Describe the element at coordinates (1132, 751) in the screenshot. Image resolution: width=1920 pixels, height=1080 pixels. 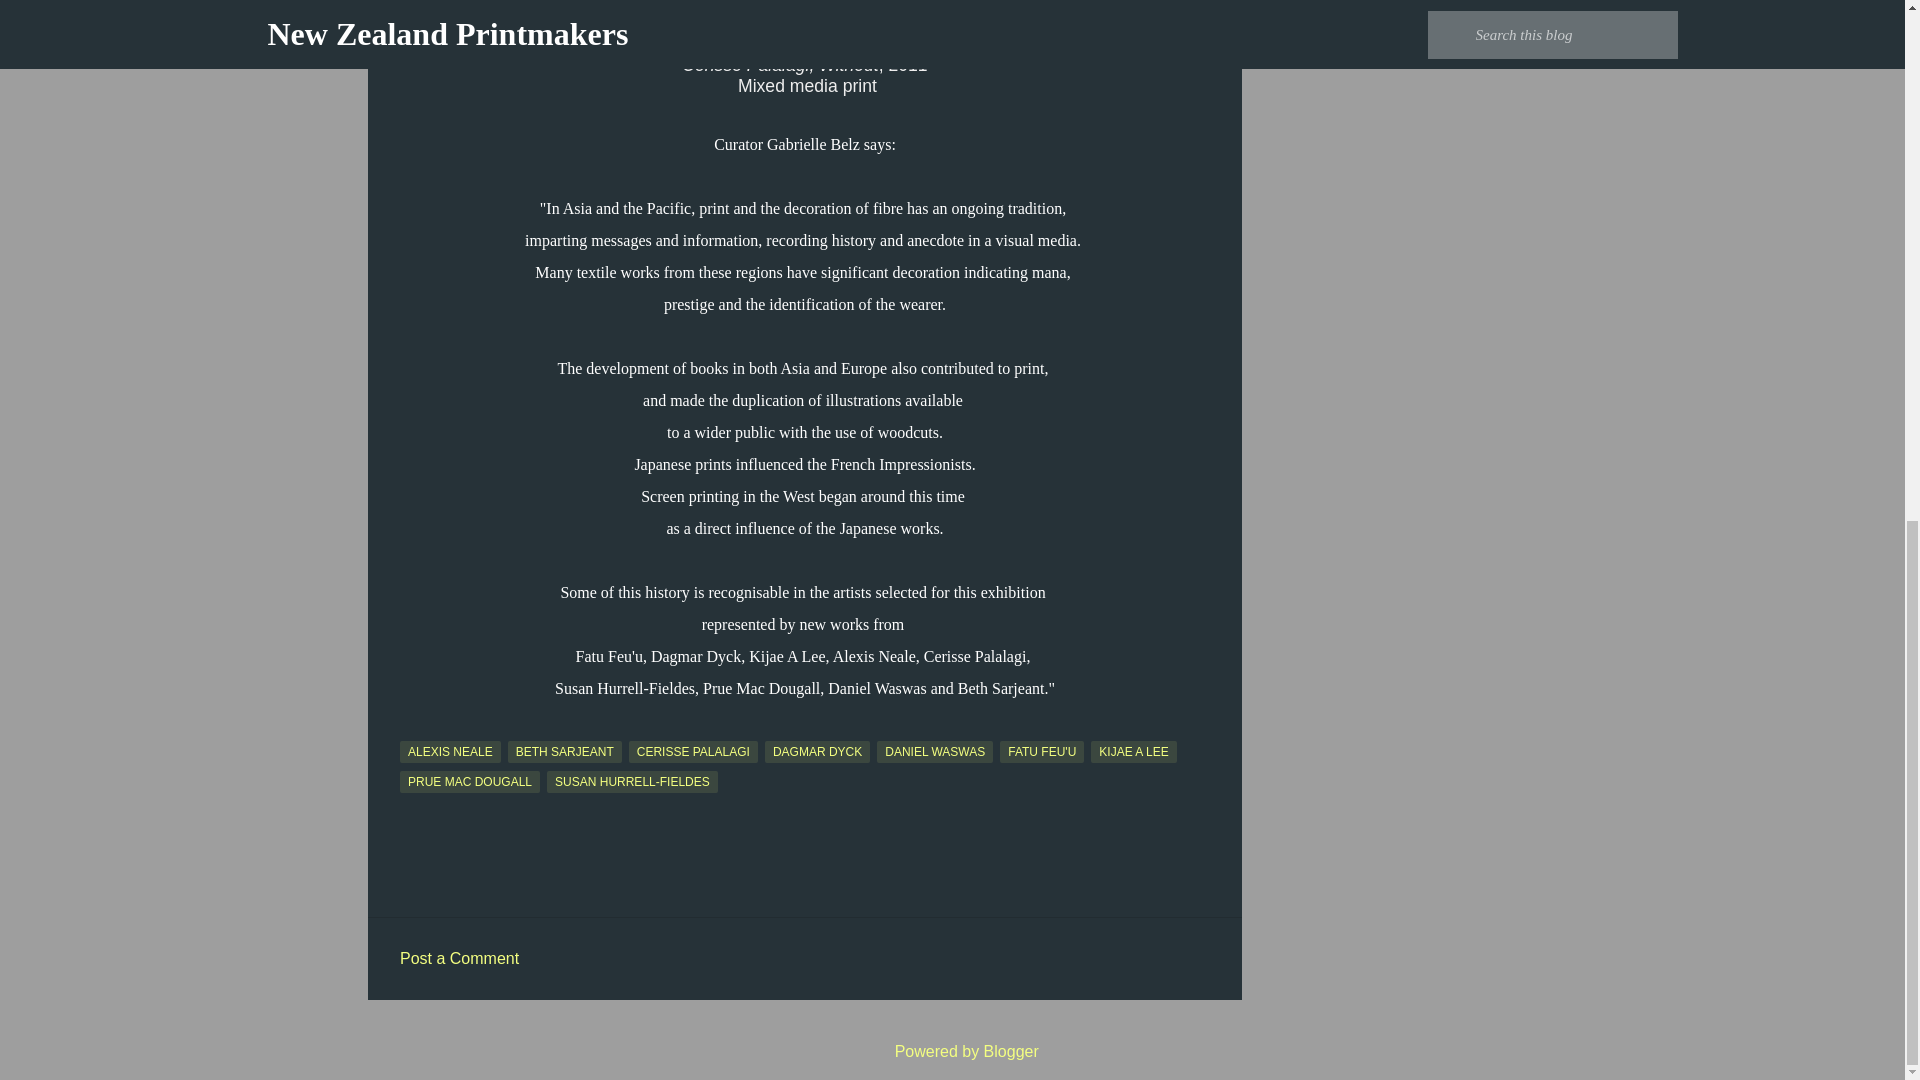
I see `KIJAE A LEE` at that location.